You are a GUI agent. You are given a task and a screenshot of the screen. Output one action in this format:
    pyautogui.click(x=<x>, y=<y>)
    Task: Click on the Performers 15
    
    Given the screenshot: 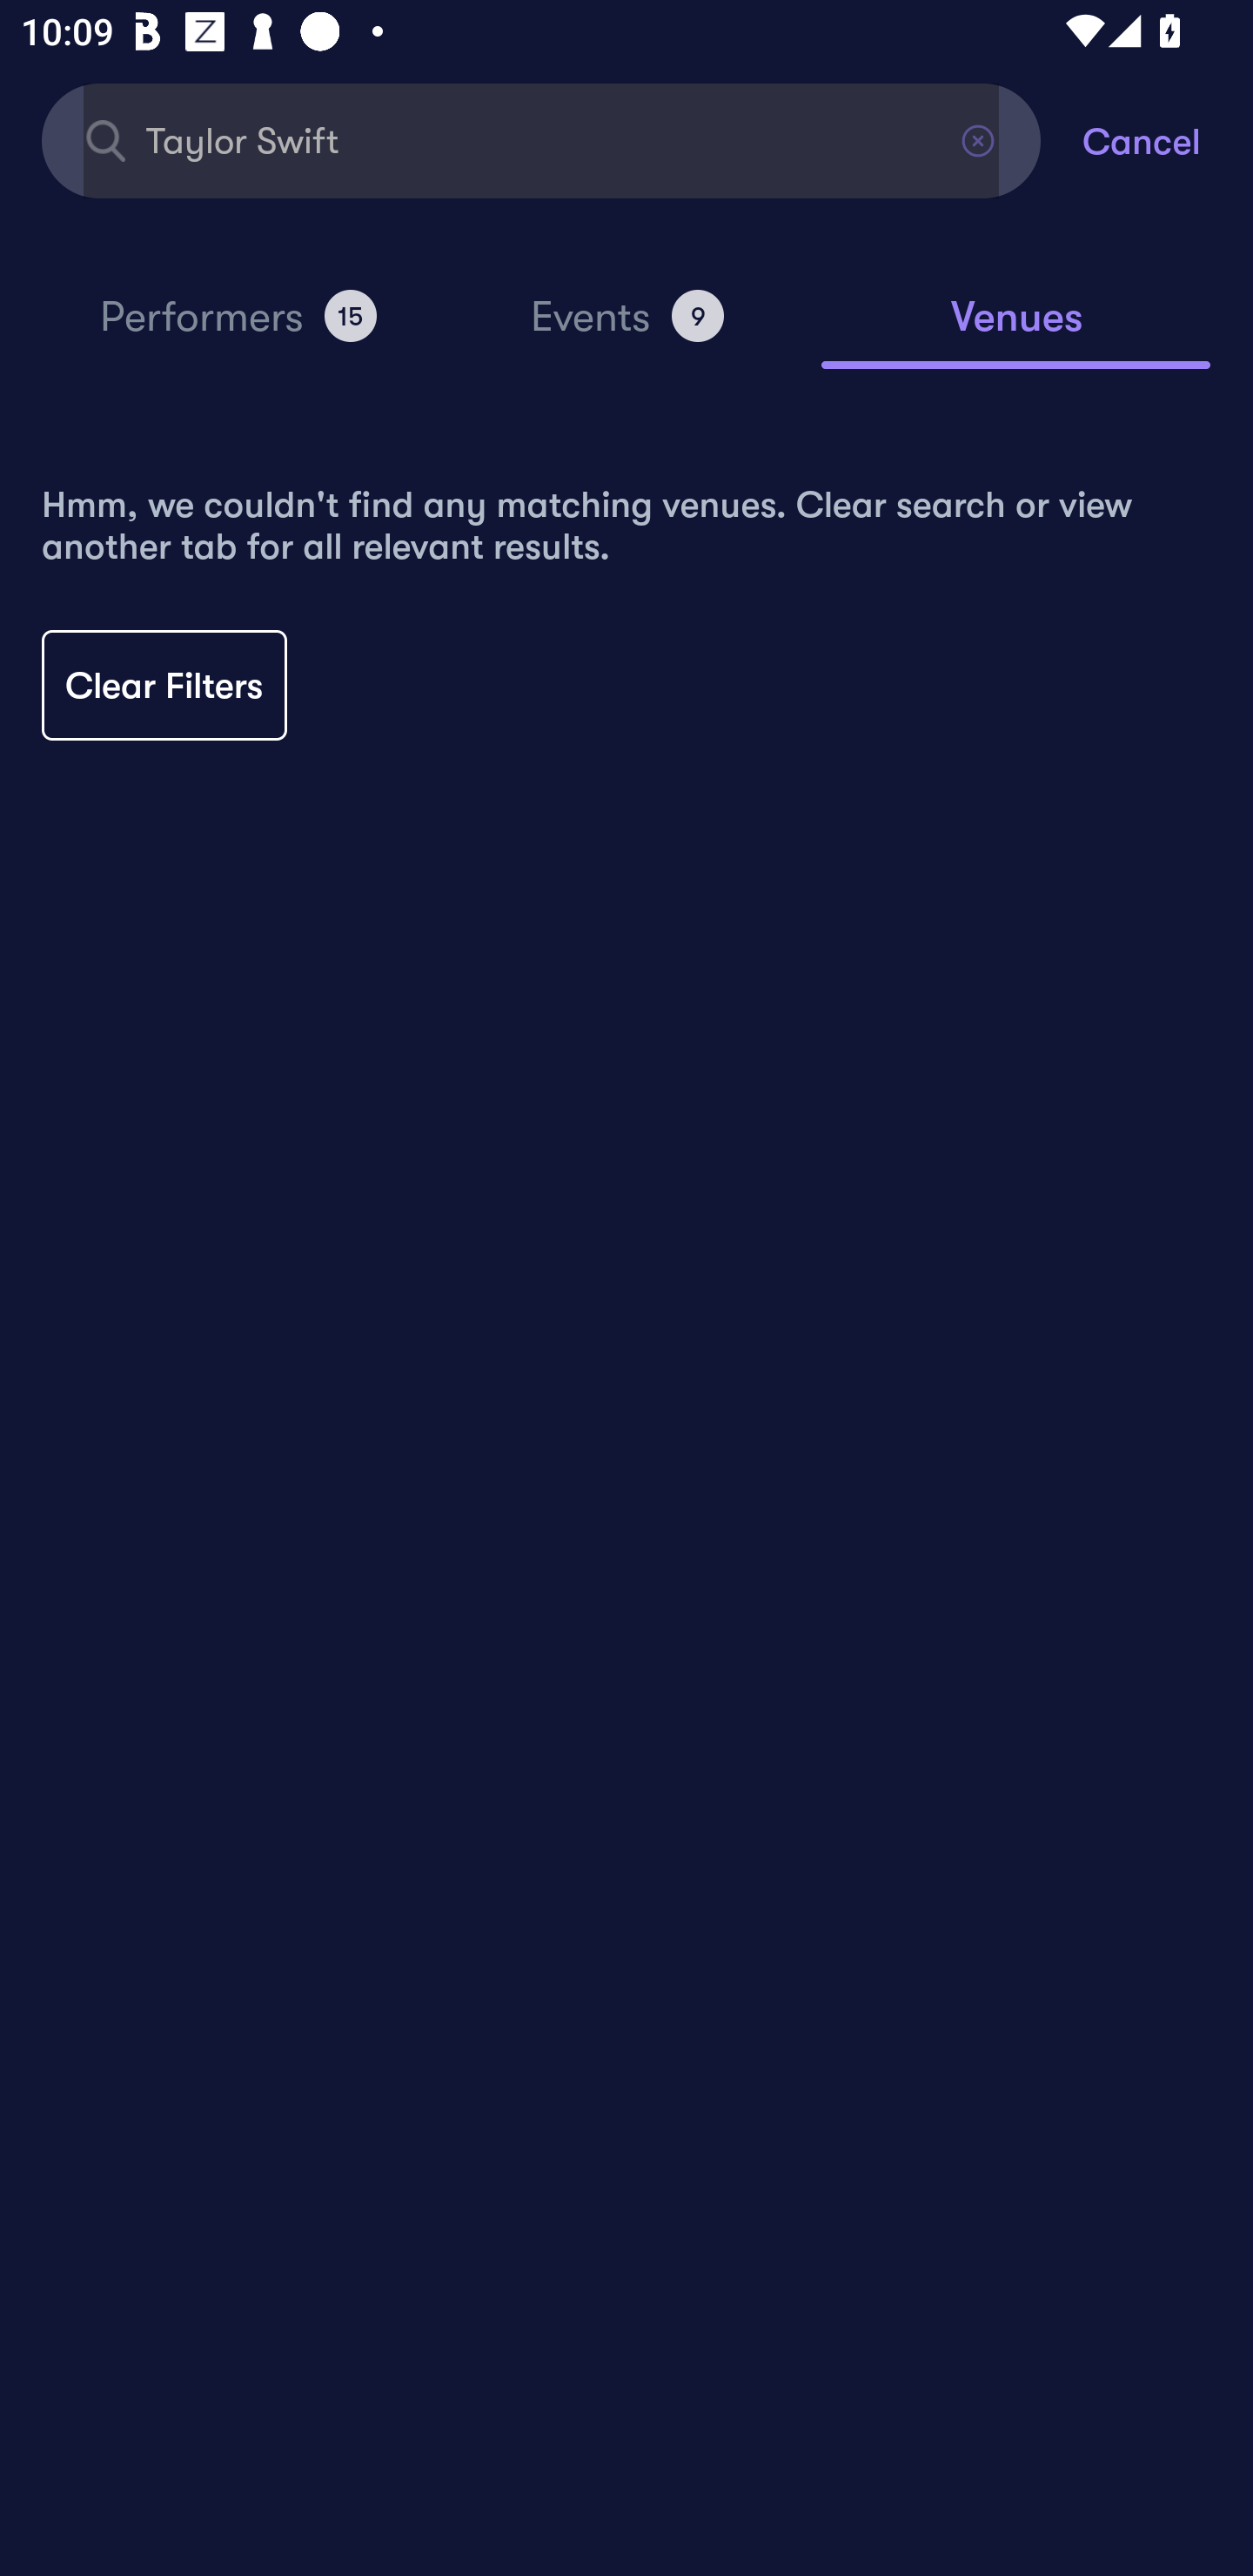 What is the action you would take?
    pyautogui.click(x=238, y=329)
    